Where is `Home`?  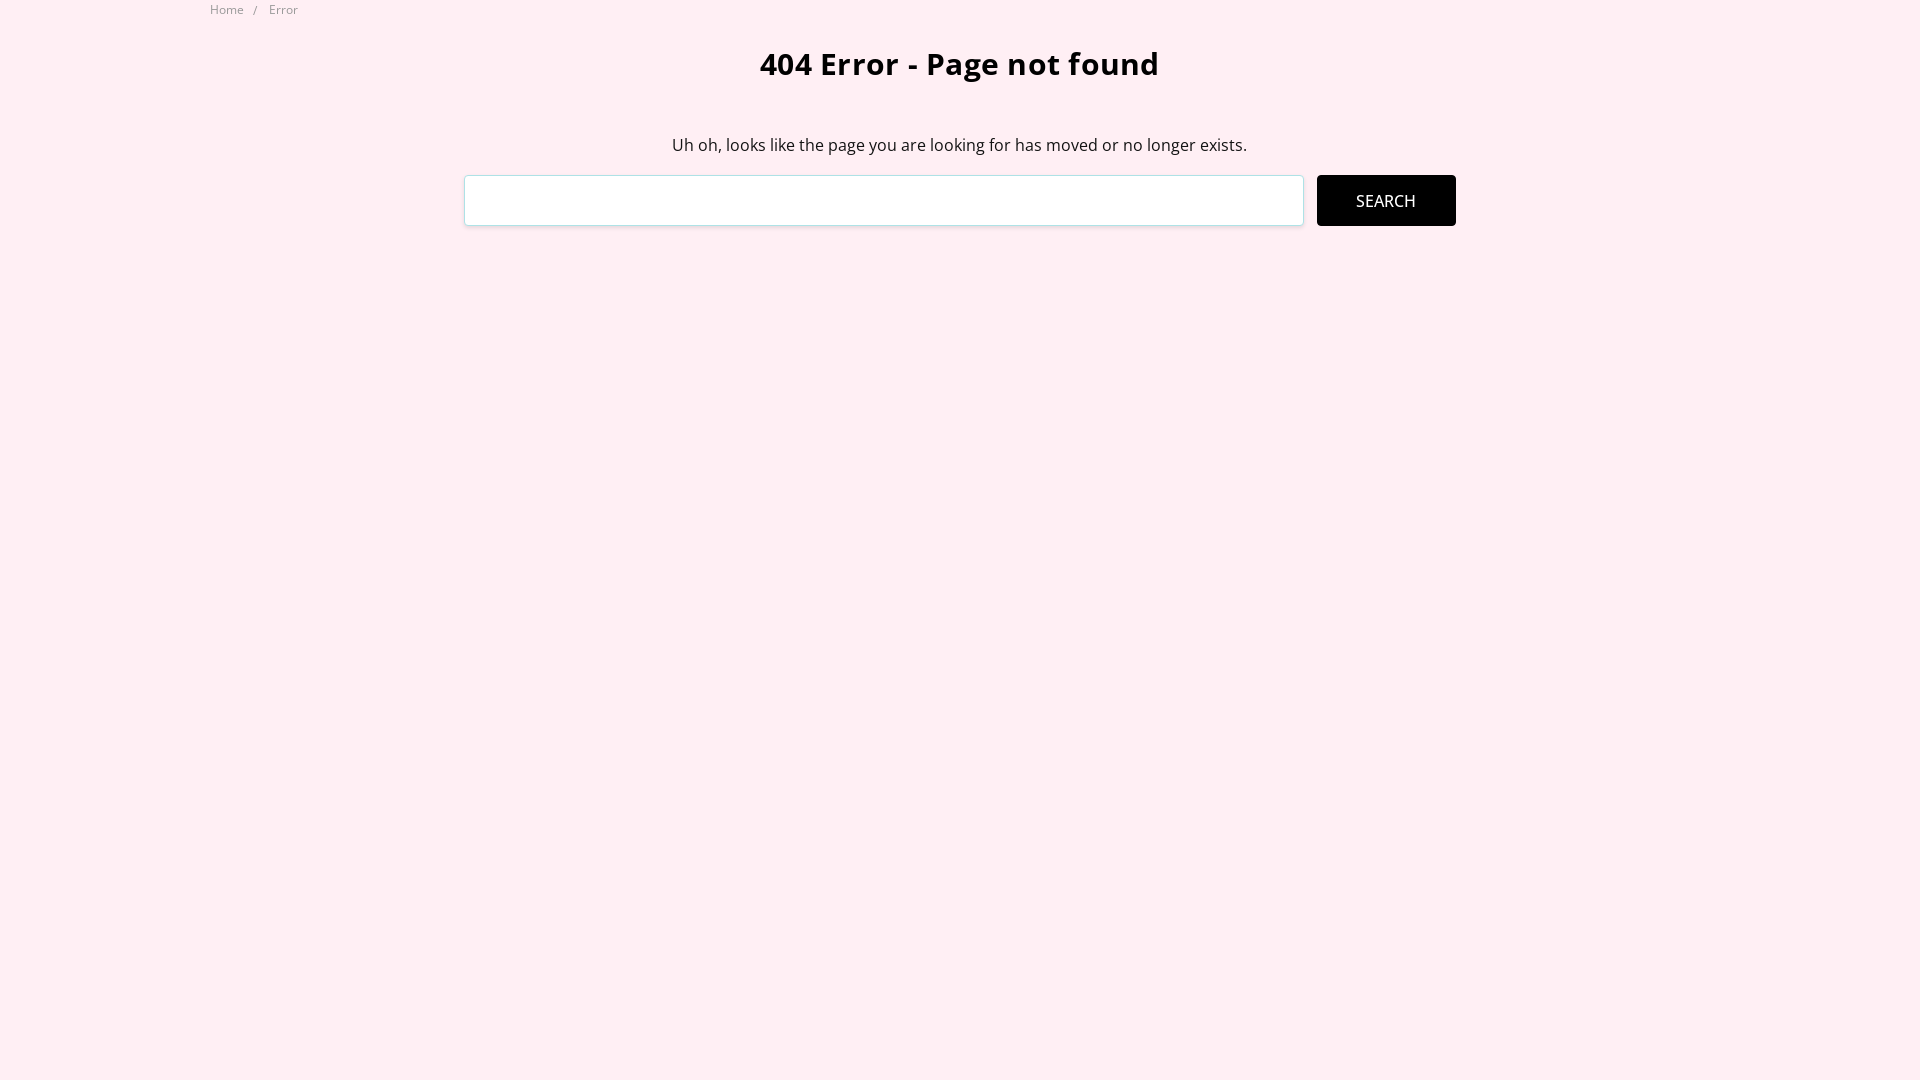 Home is located at coordinates (227, 10).